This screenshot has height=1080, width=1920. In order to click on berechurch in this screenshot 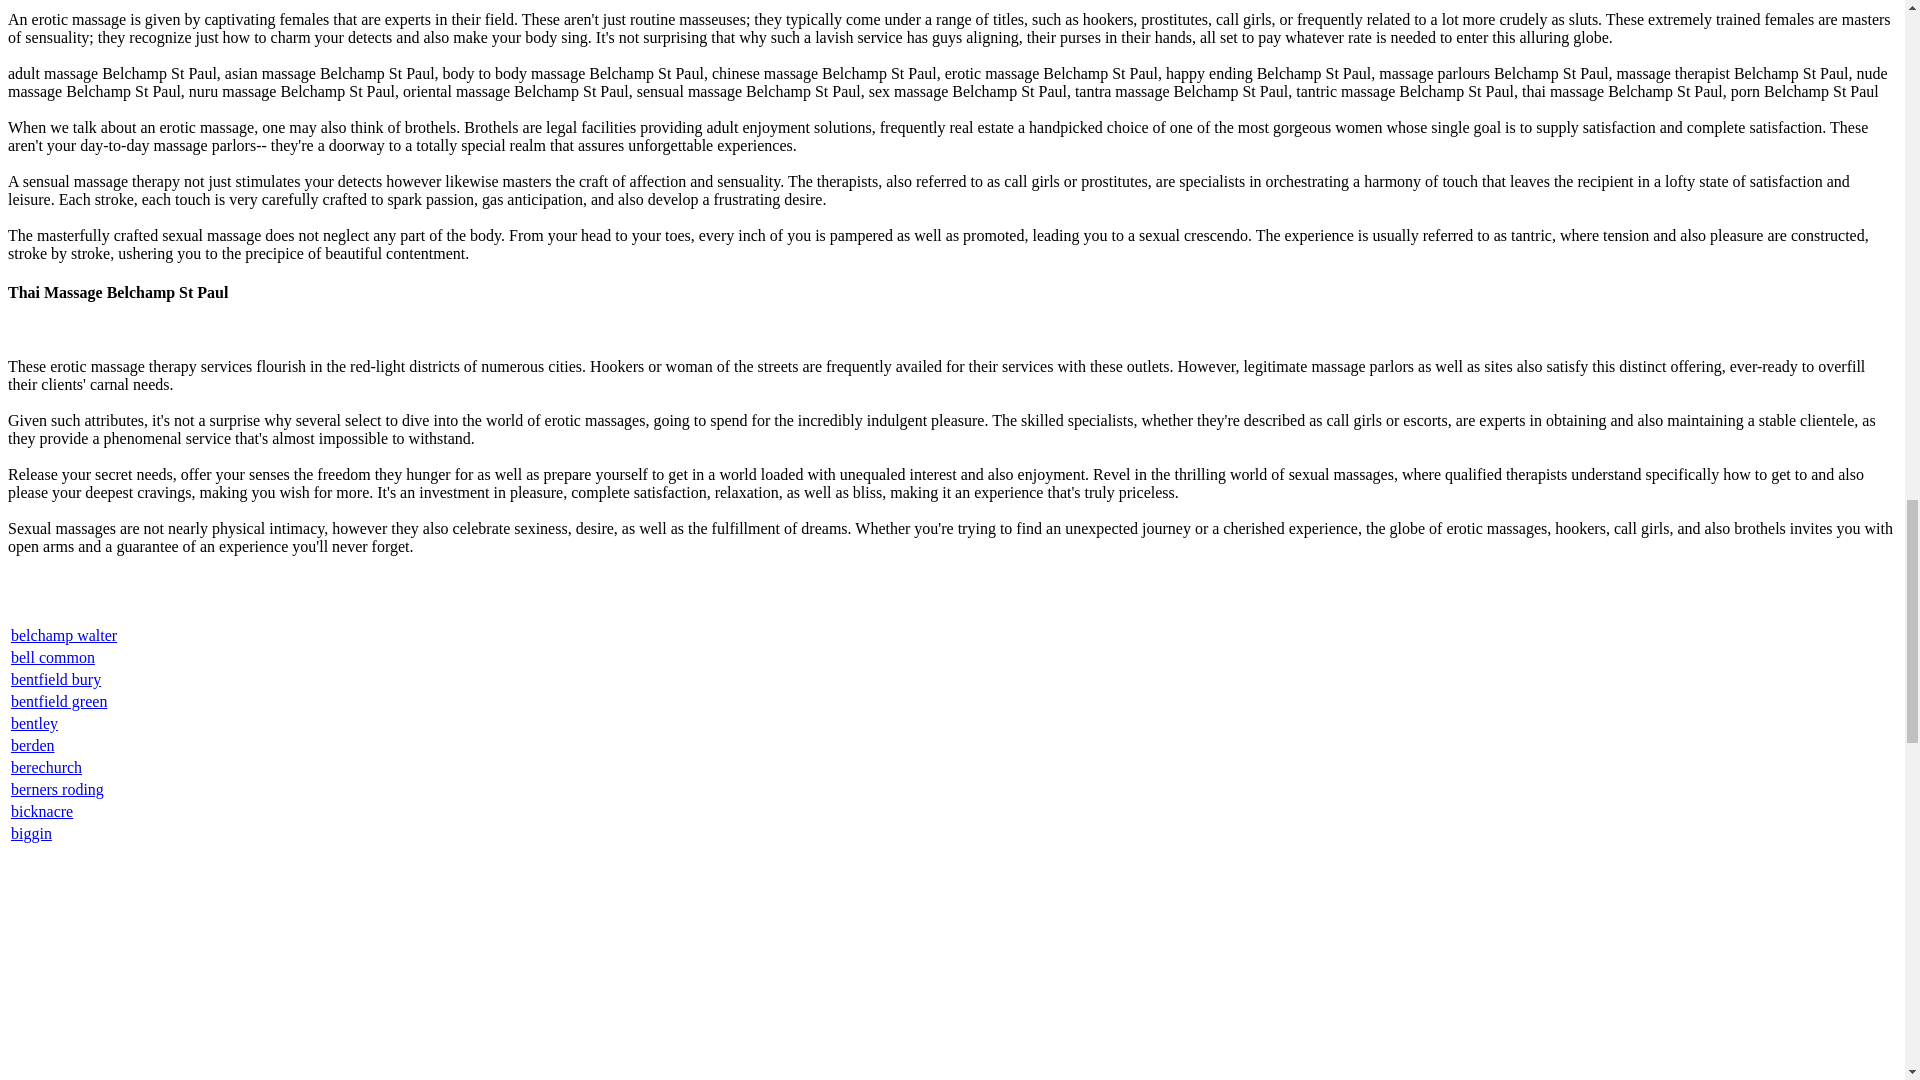, I will do `click(46, 768)`.